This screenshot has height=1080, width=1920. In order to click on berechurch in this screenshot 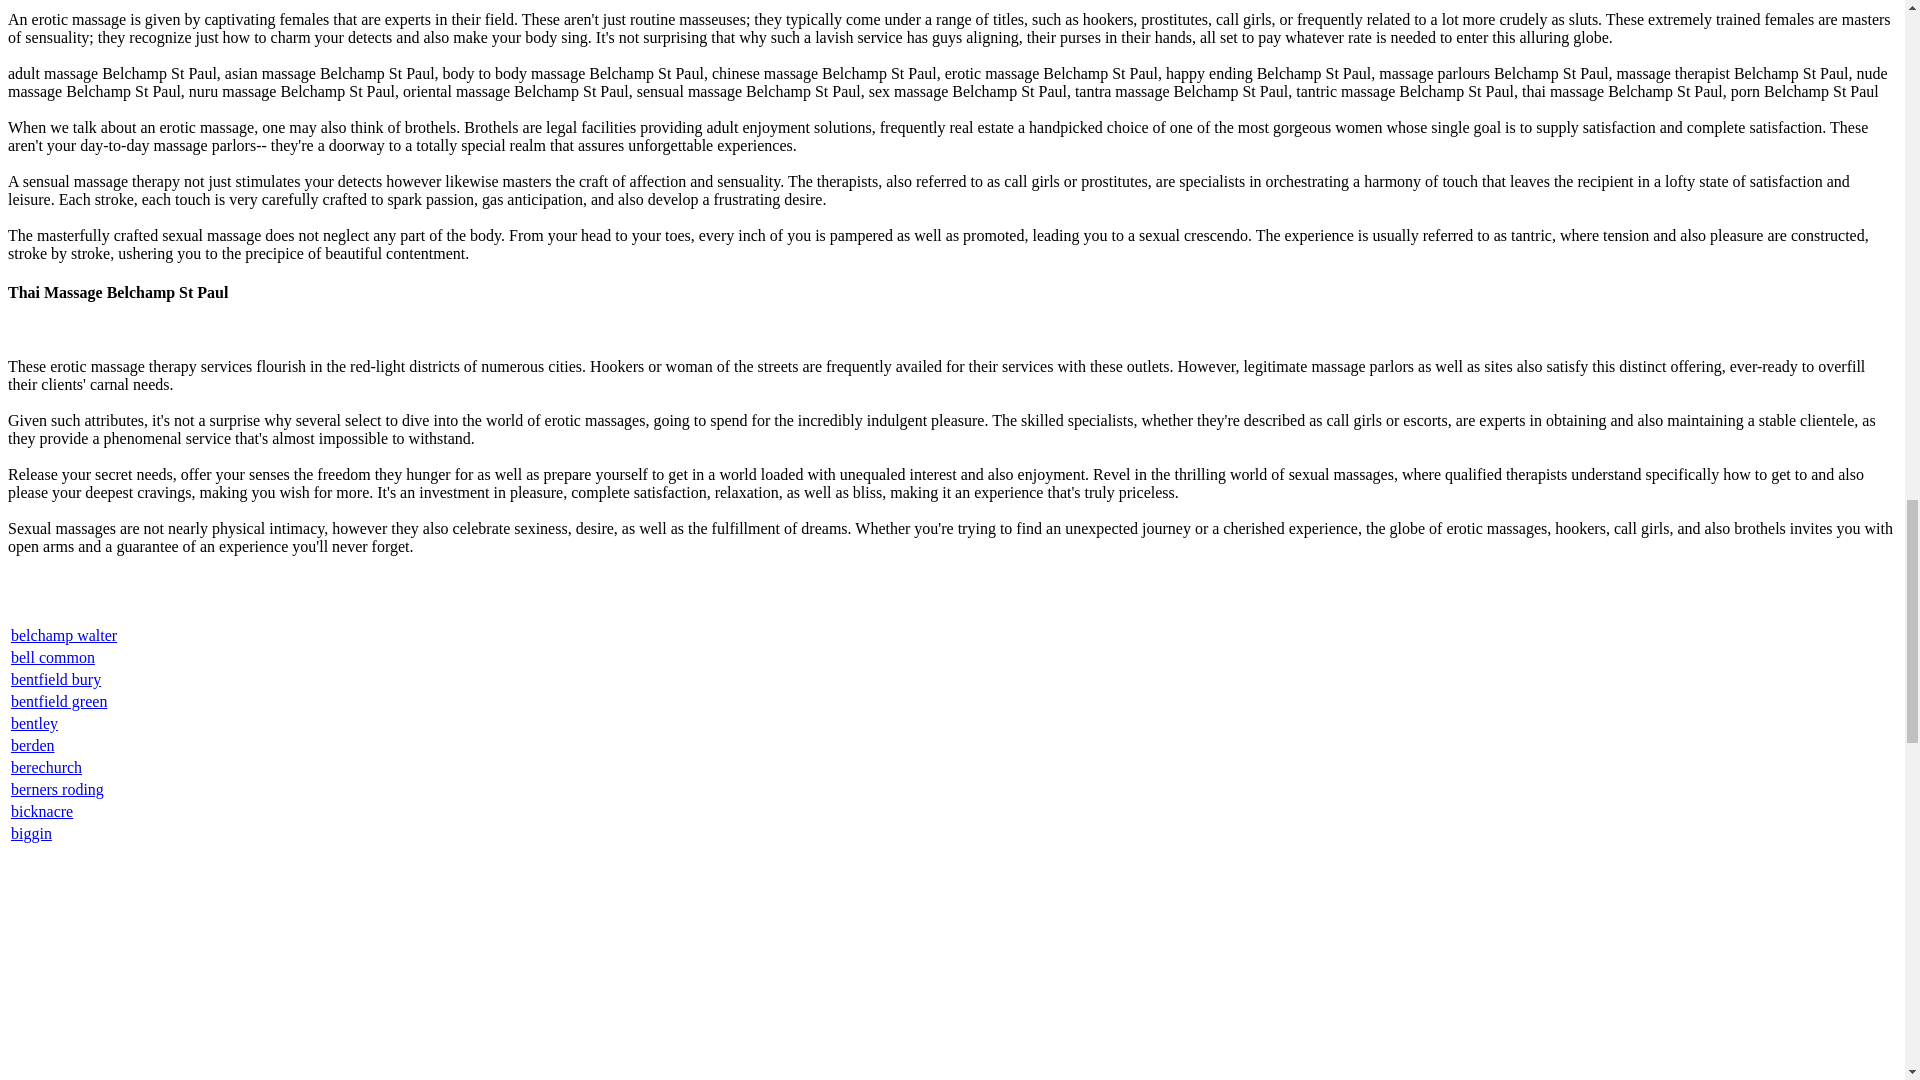, I will do `click(46, 768)`.